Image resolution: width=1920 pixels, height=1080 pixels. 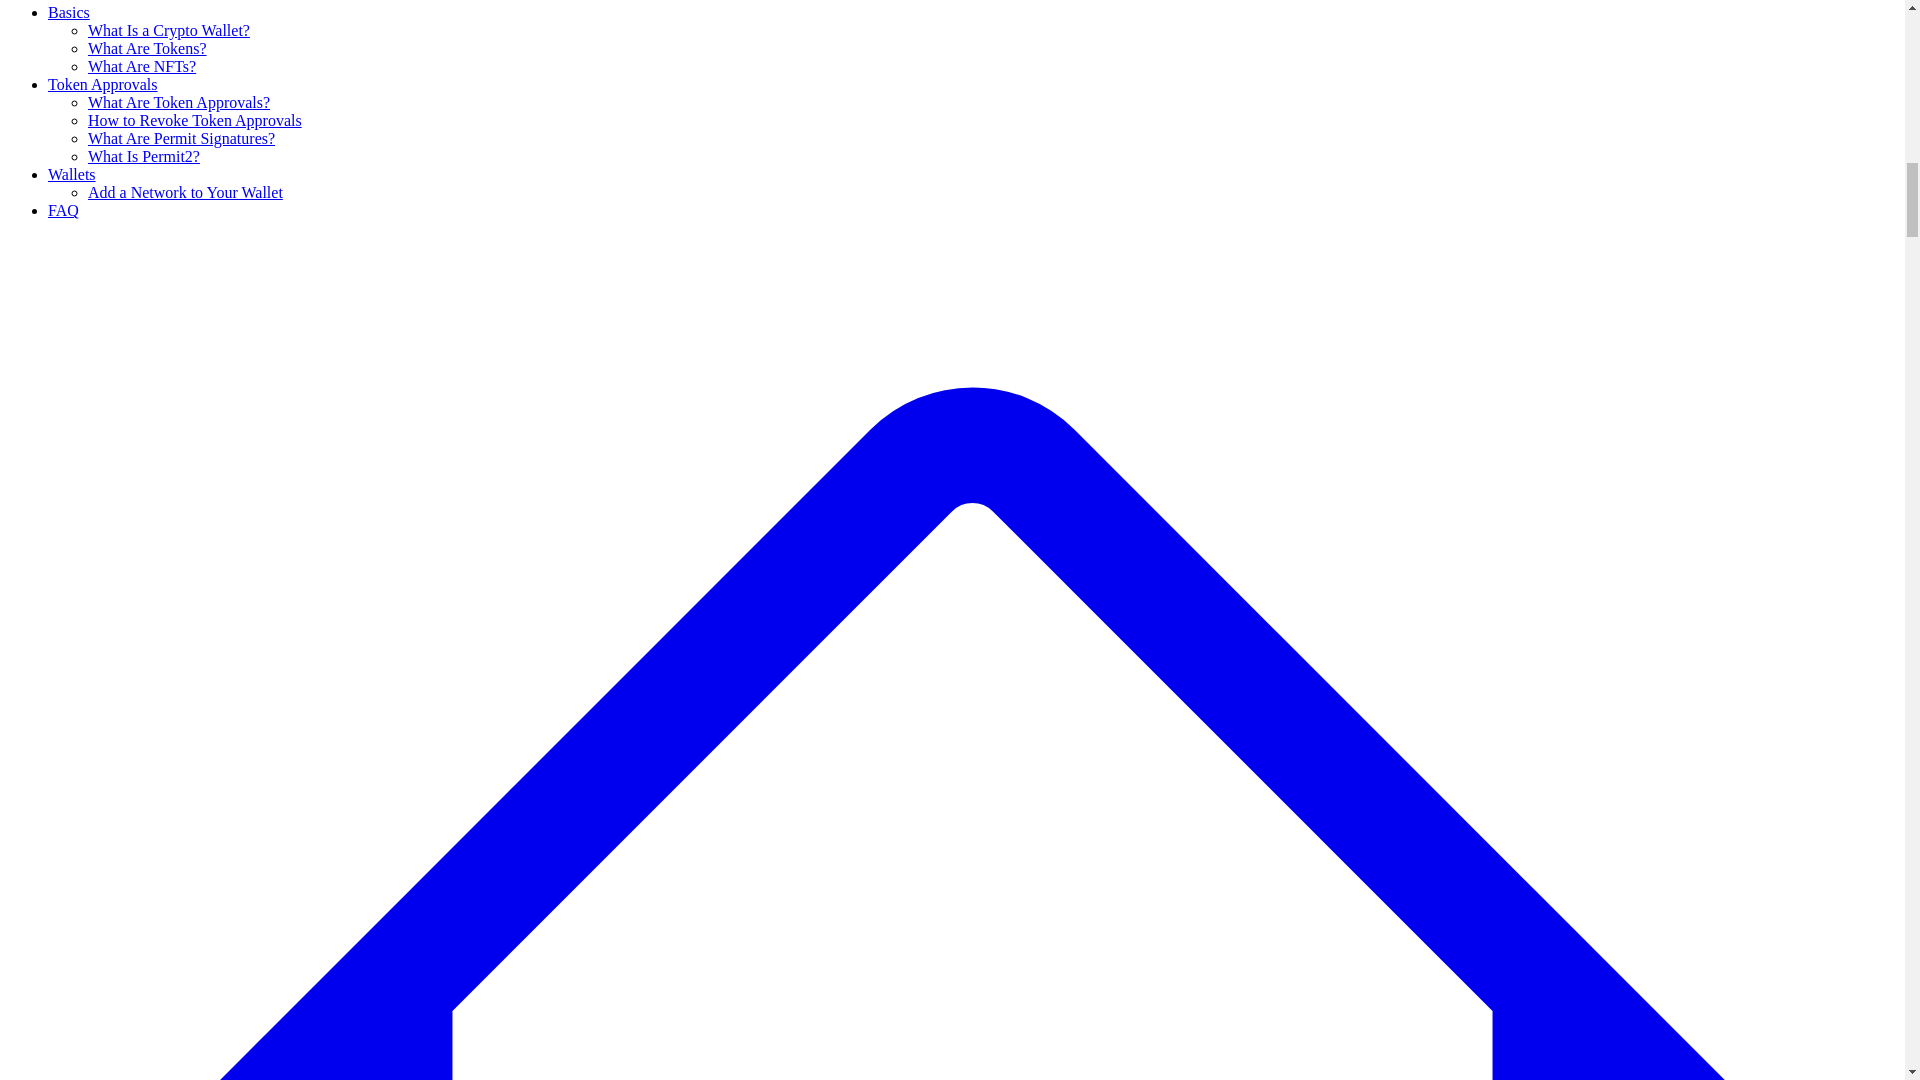 What do you see at coordinates (142, 66) in the screenshot?
I see `What Are NFTs?` at bounding box center [142, 66].